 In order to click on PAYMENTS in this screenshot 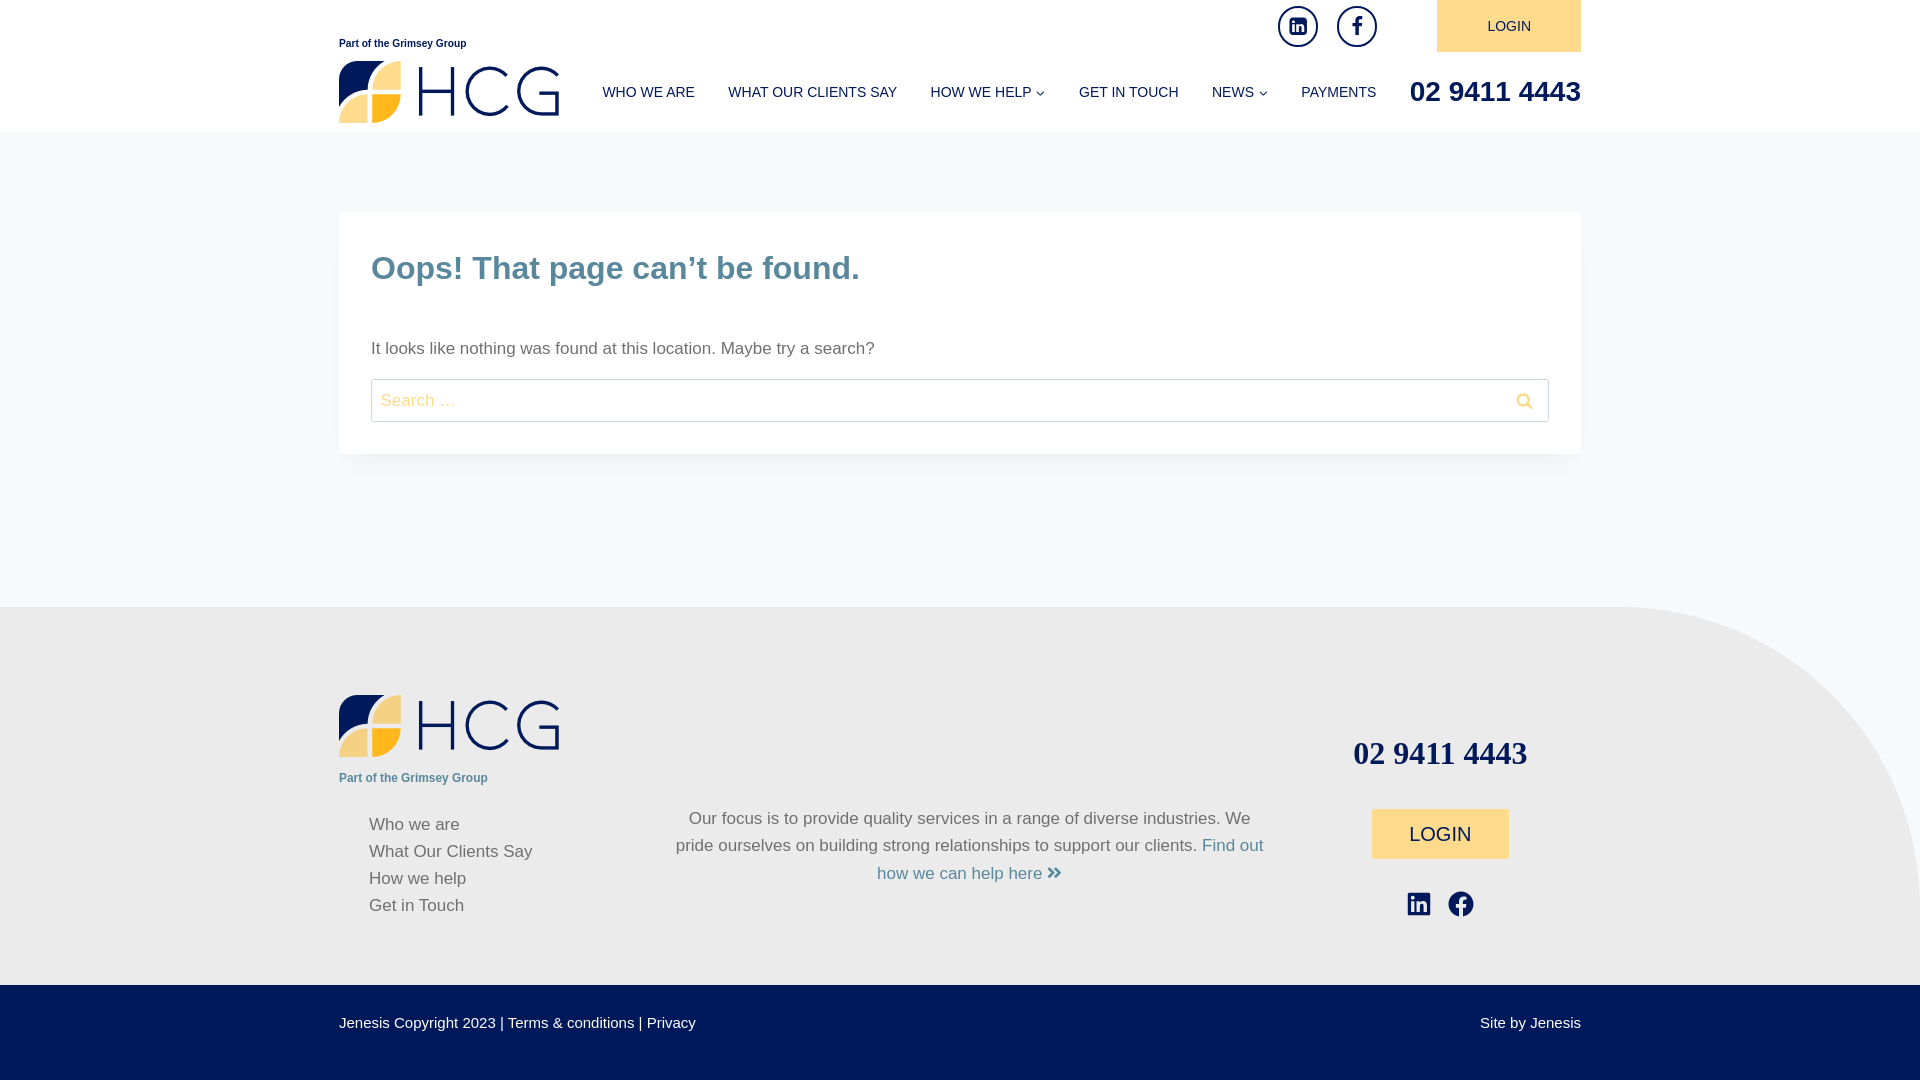, I will do `click(1339, 92)`.